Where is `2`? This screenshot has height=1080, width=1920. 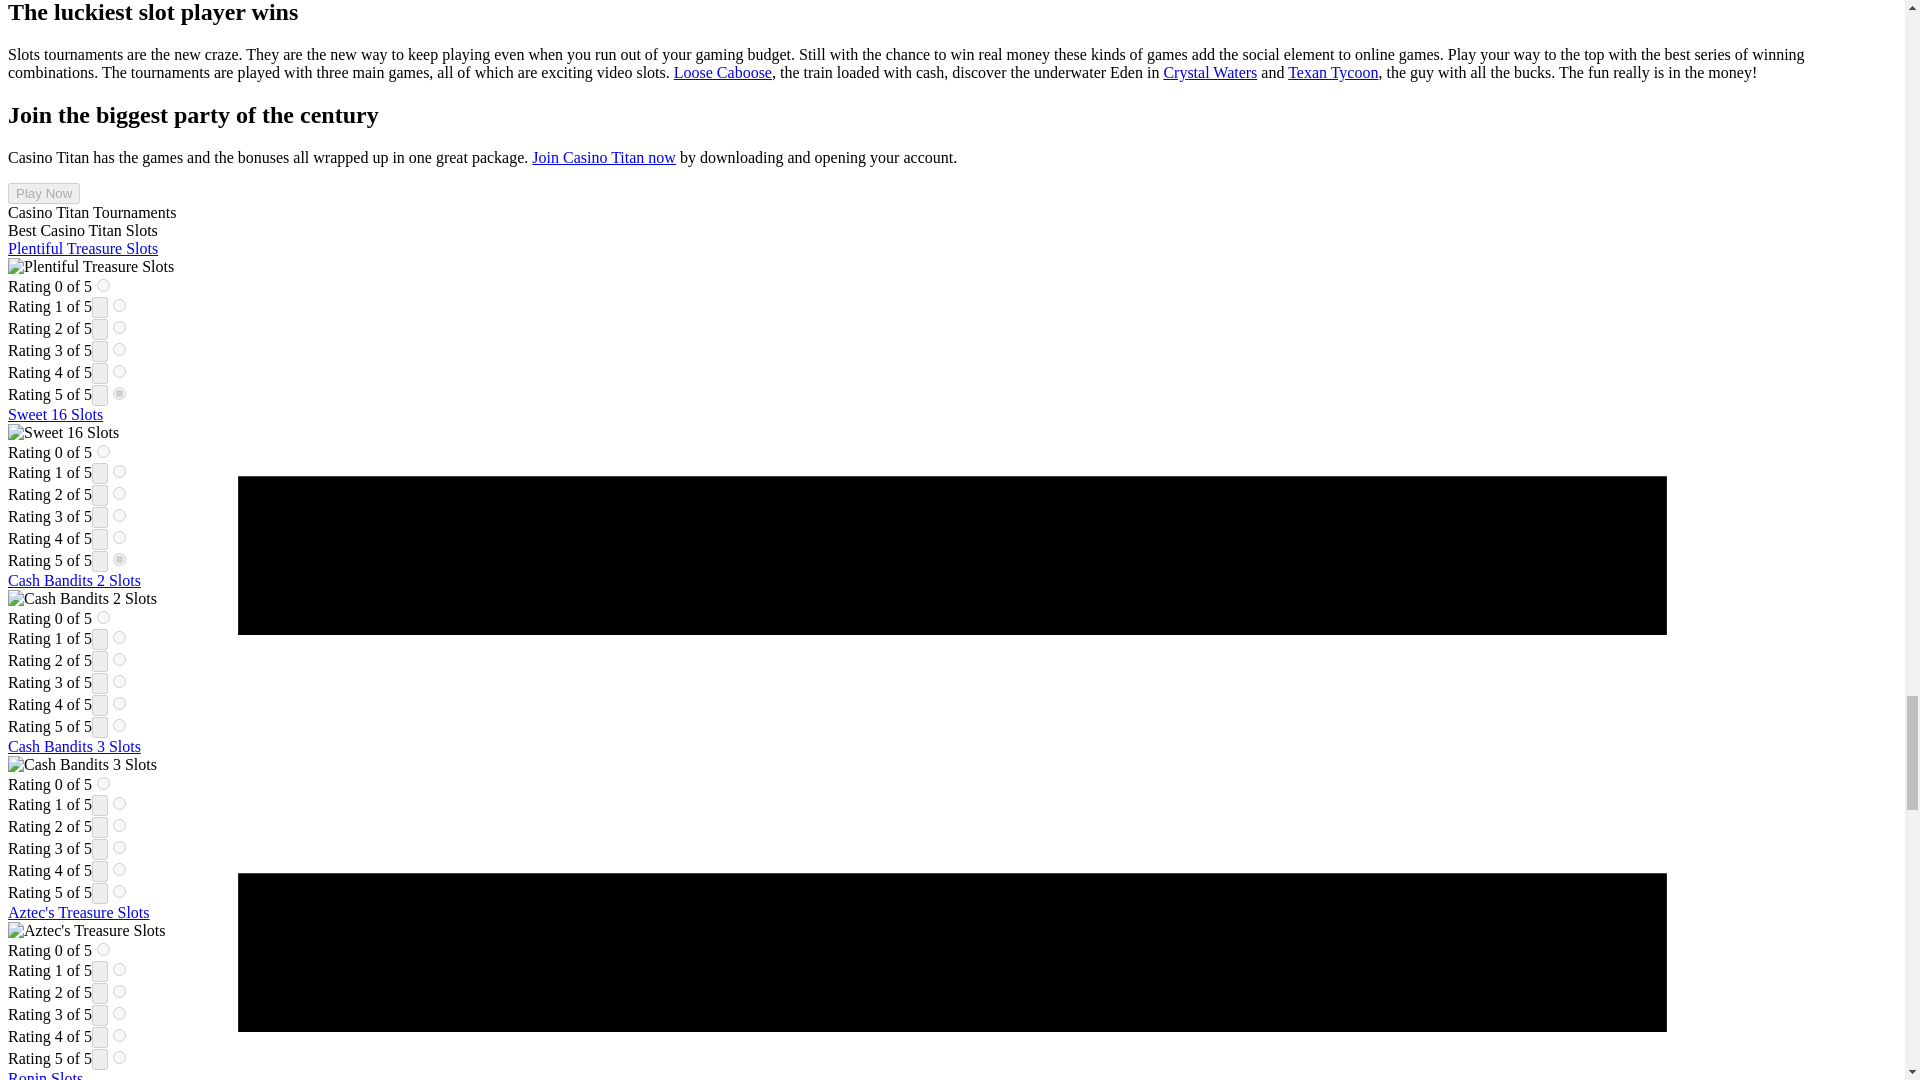 2 is located at coordinates (120, 326).